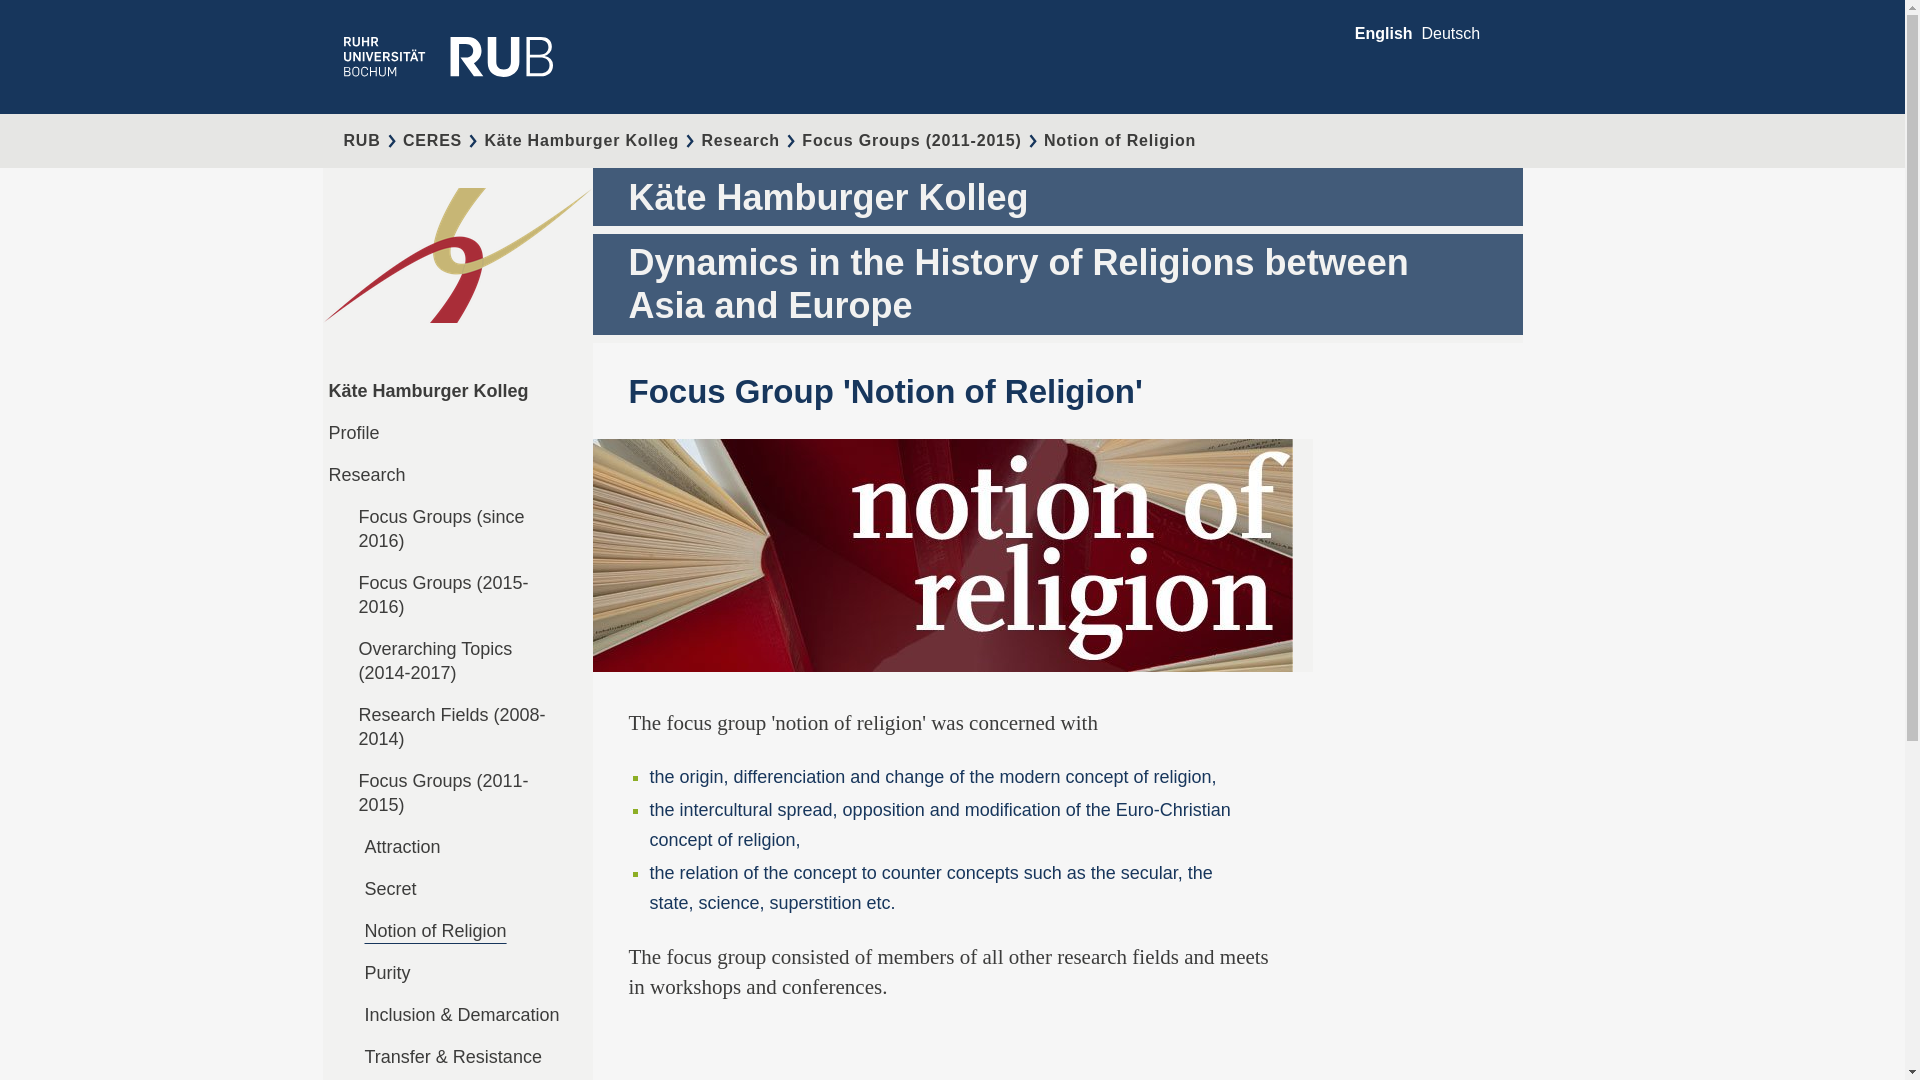 The image size is (1920, 1080). Describe the element at coordinates (740, 140) in the screenshot. I see `Research` at that location.